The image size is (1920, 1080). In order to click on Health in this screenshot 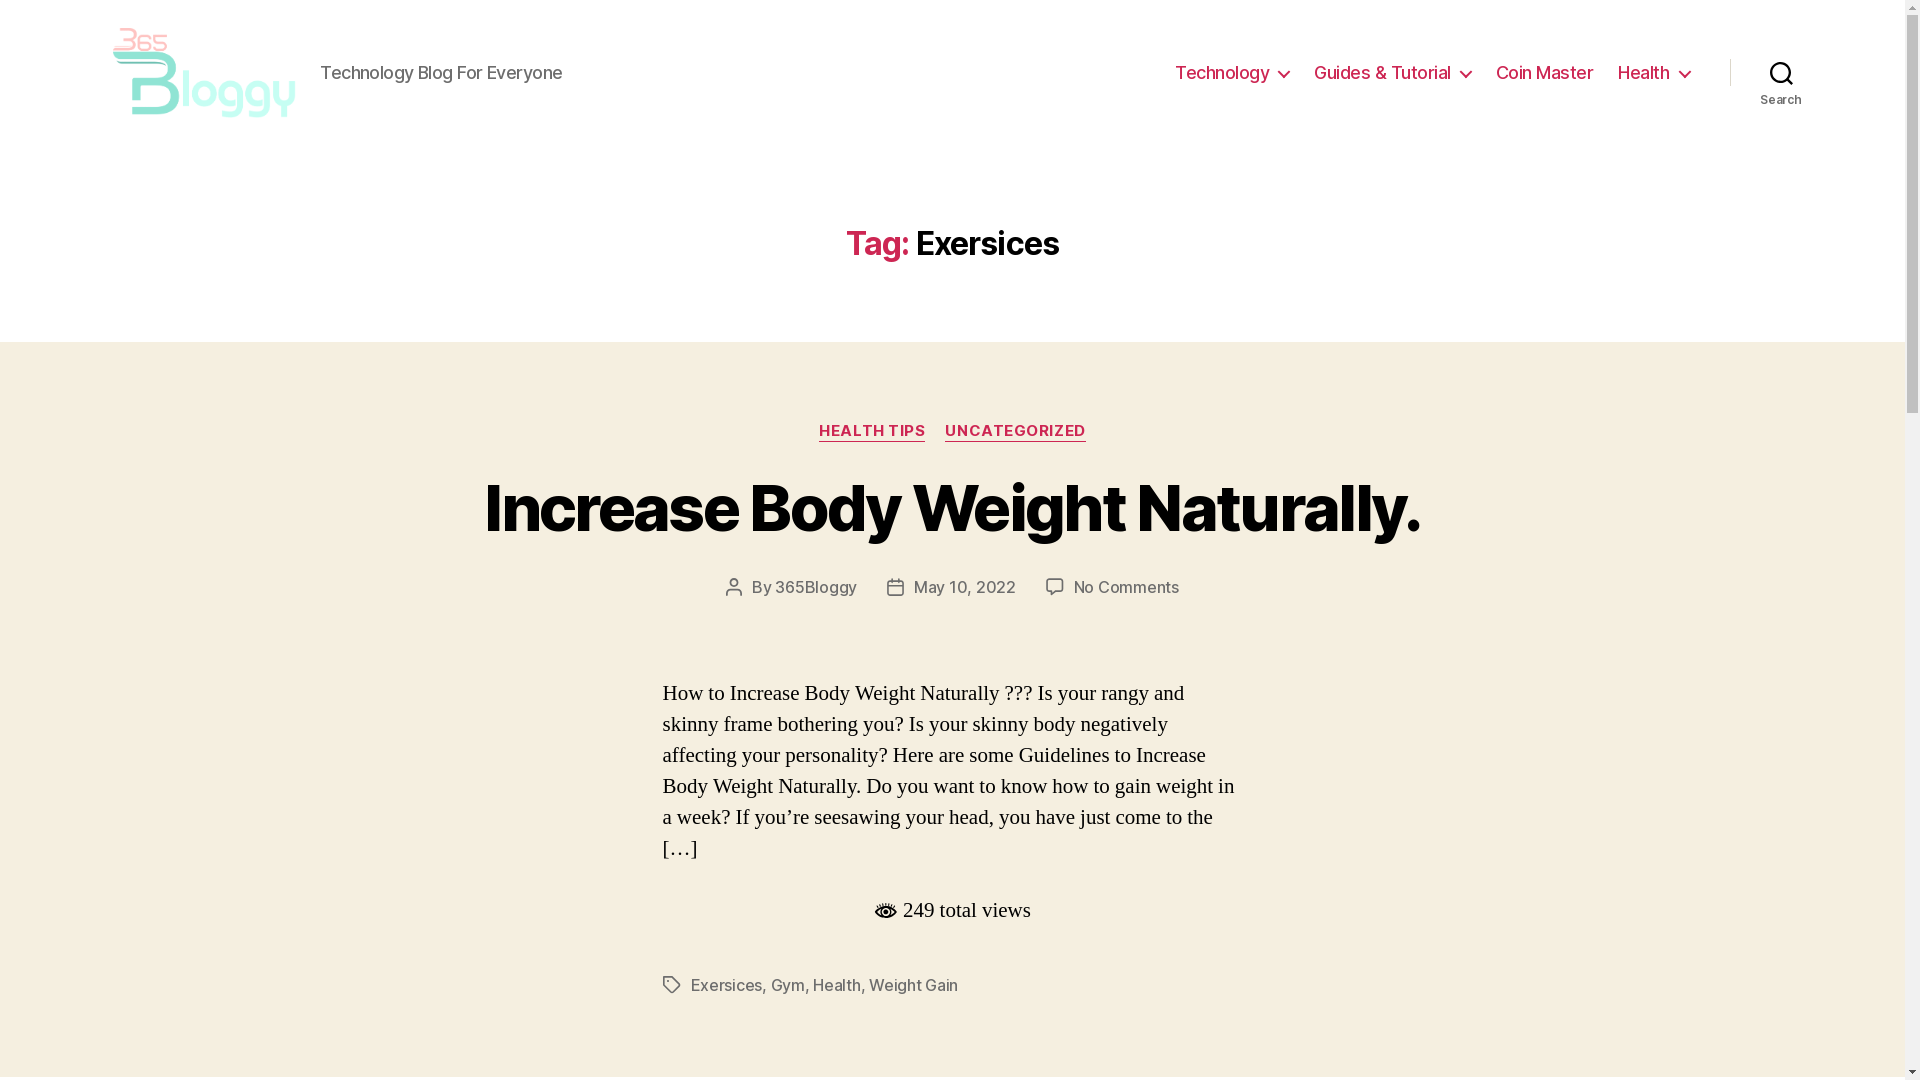, I will do `click(1654, 73)`.